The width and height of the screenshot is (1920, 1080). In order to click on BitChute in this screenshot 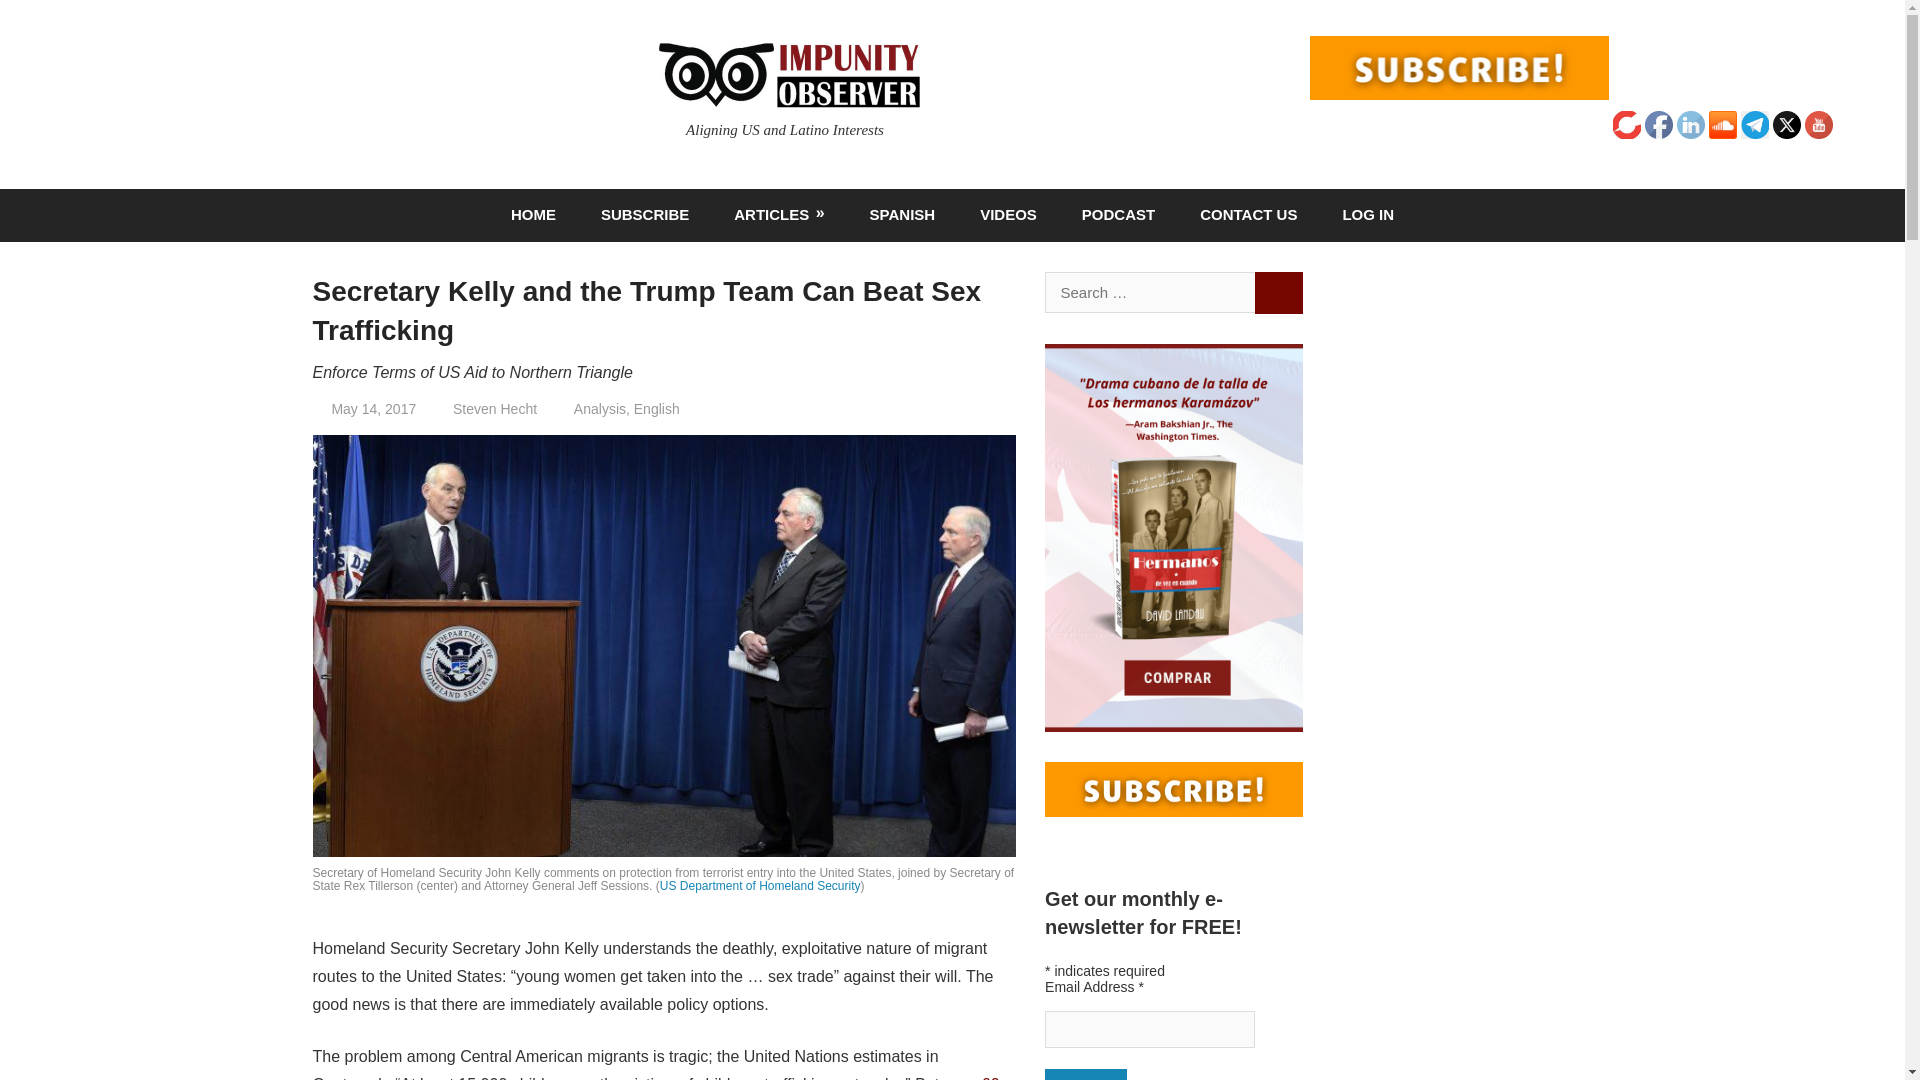, I will do `click(1626, 125)`.